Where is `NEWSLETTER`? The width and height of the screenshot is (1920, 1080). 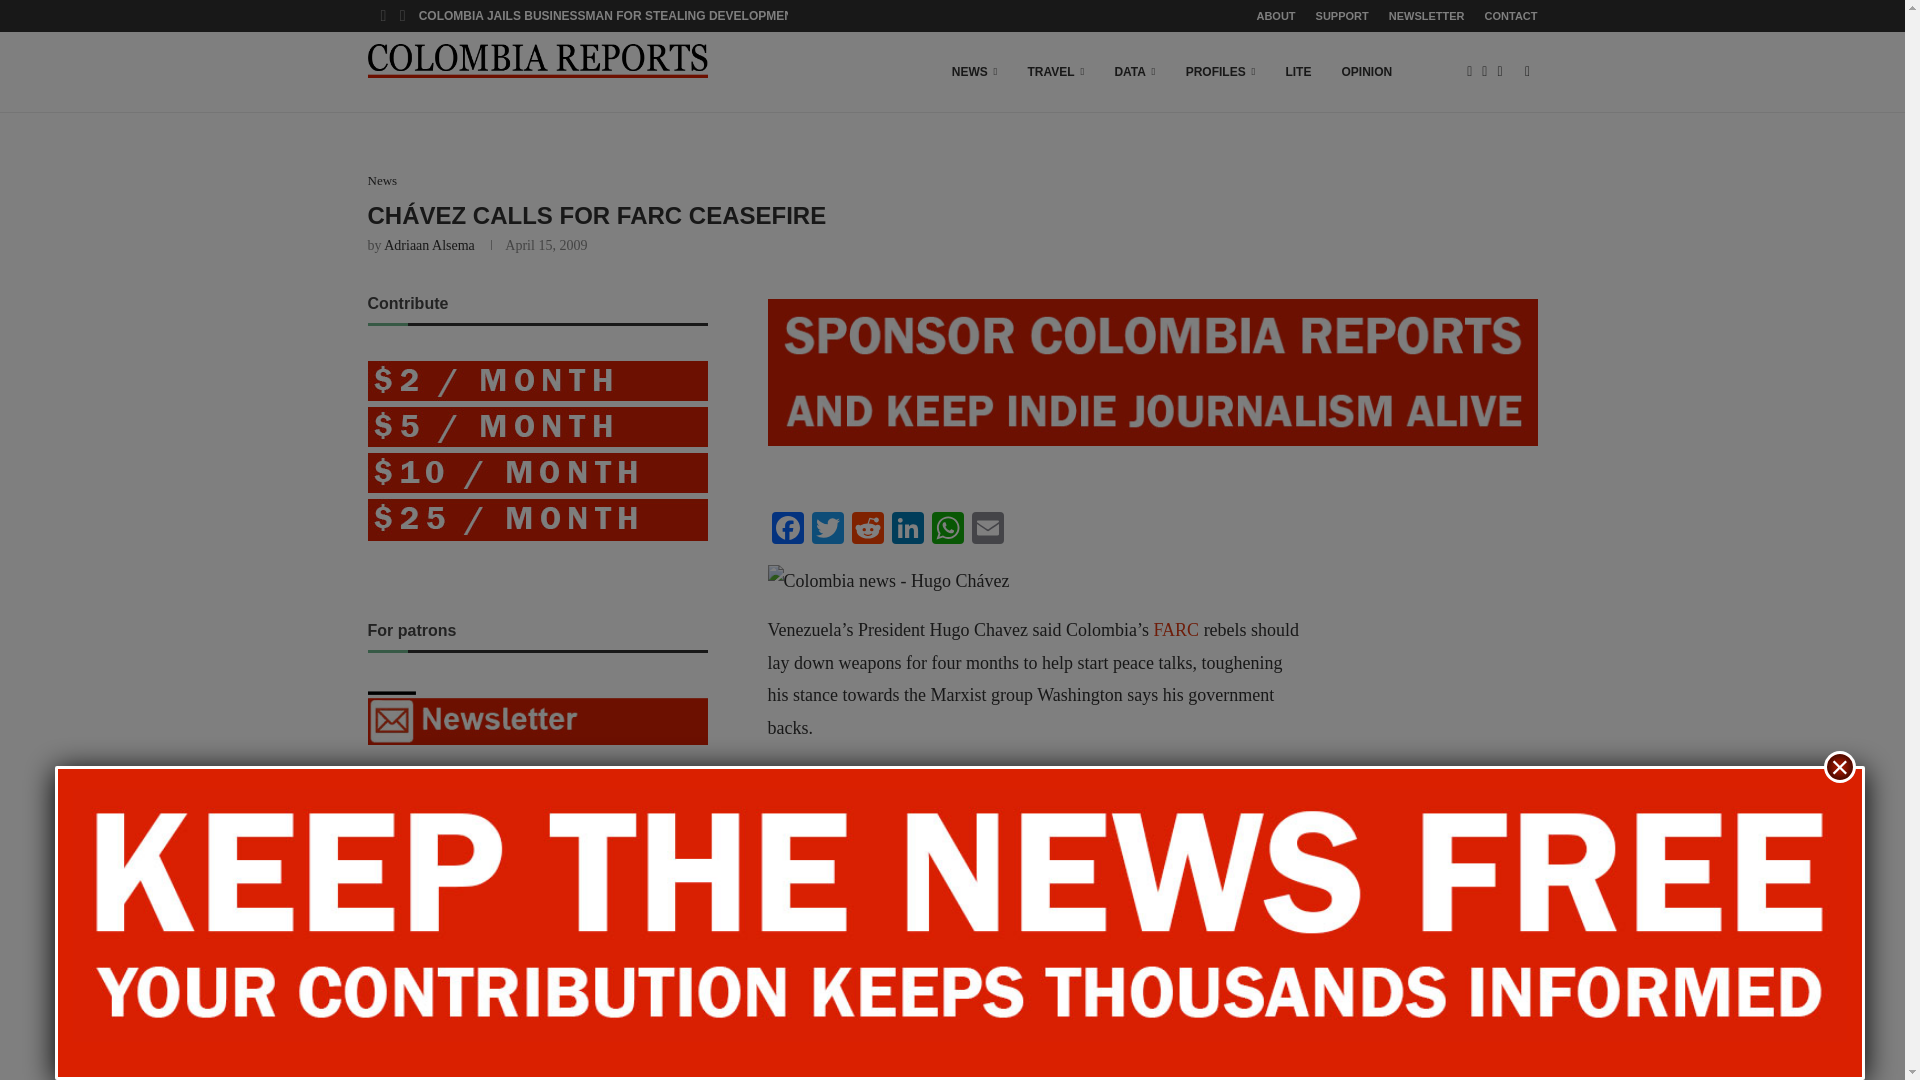
NEWSLETTER is located at coordinates (1426, 16).